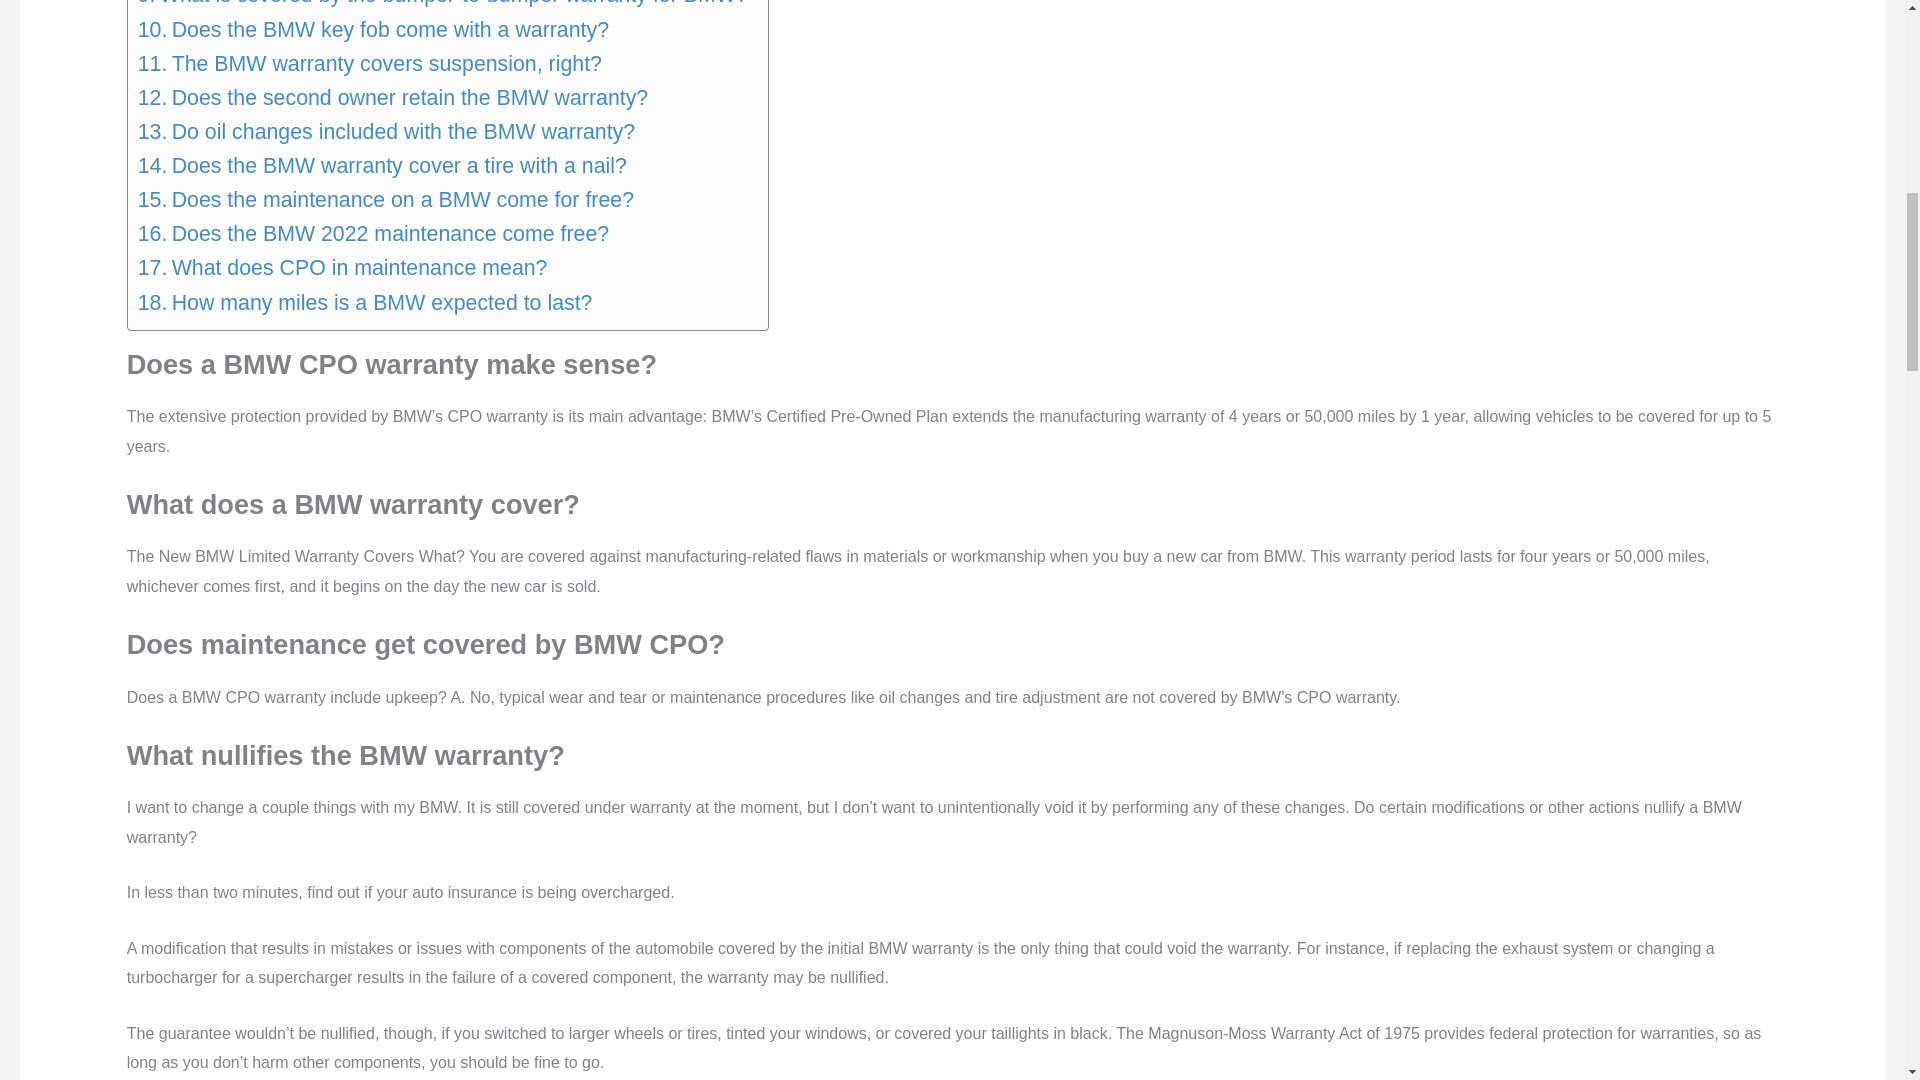 The height and width of the screenshot is (1080, 1920). I want to click on What is covered by the bumper-to-bumper warranty for BMW?, so click(443, 6).